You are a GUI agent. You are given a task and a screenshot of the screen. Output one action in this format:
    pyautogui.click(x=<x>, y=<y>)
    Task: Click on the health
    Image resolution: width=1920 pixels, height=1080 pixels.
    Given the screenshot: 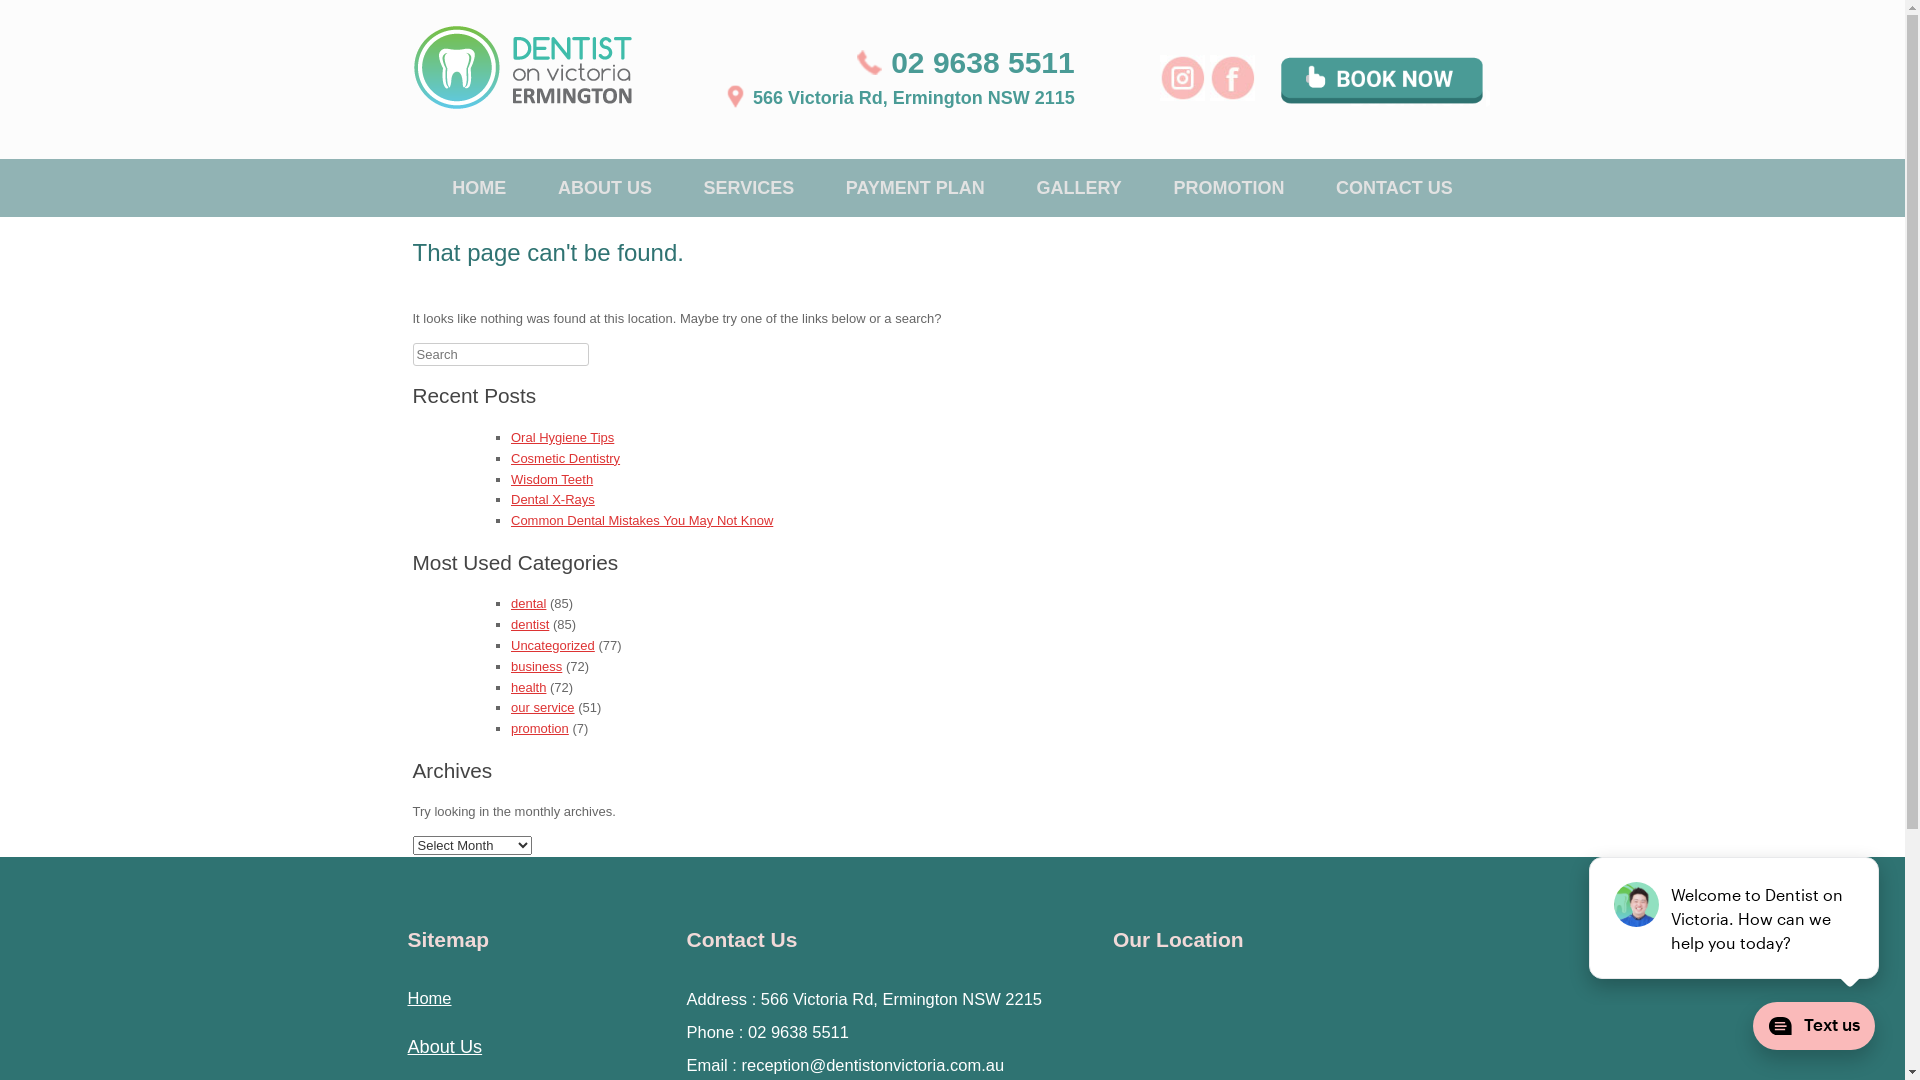 What is the action you would take?
    pyautogui.click(x=528, y=688)
    